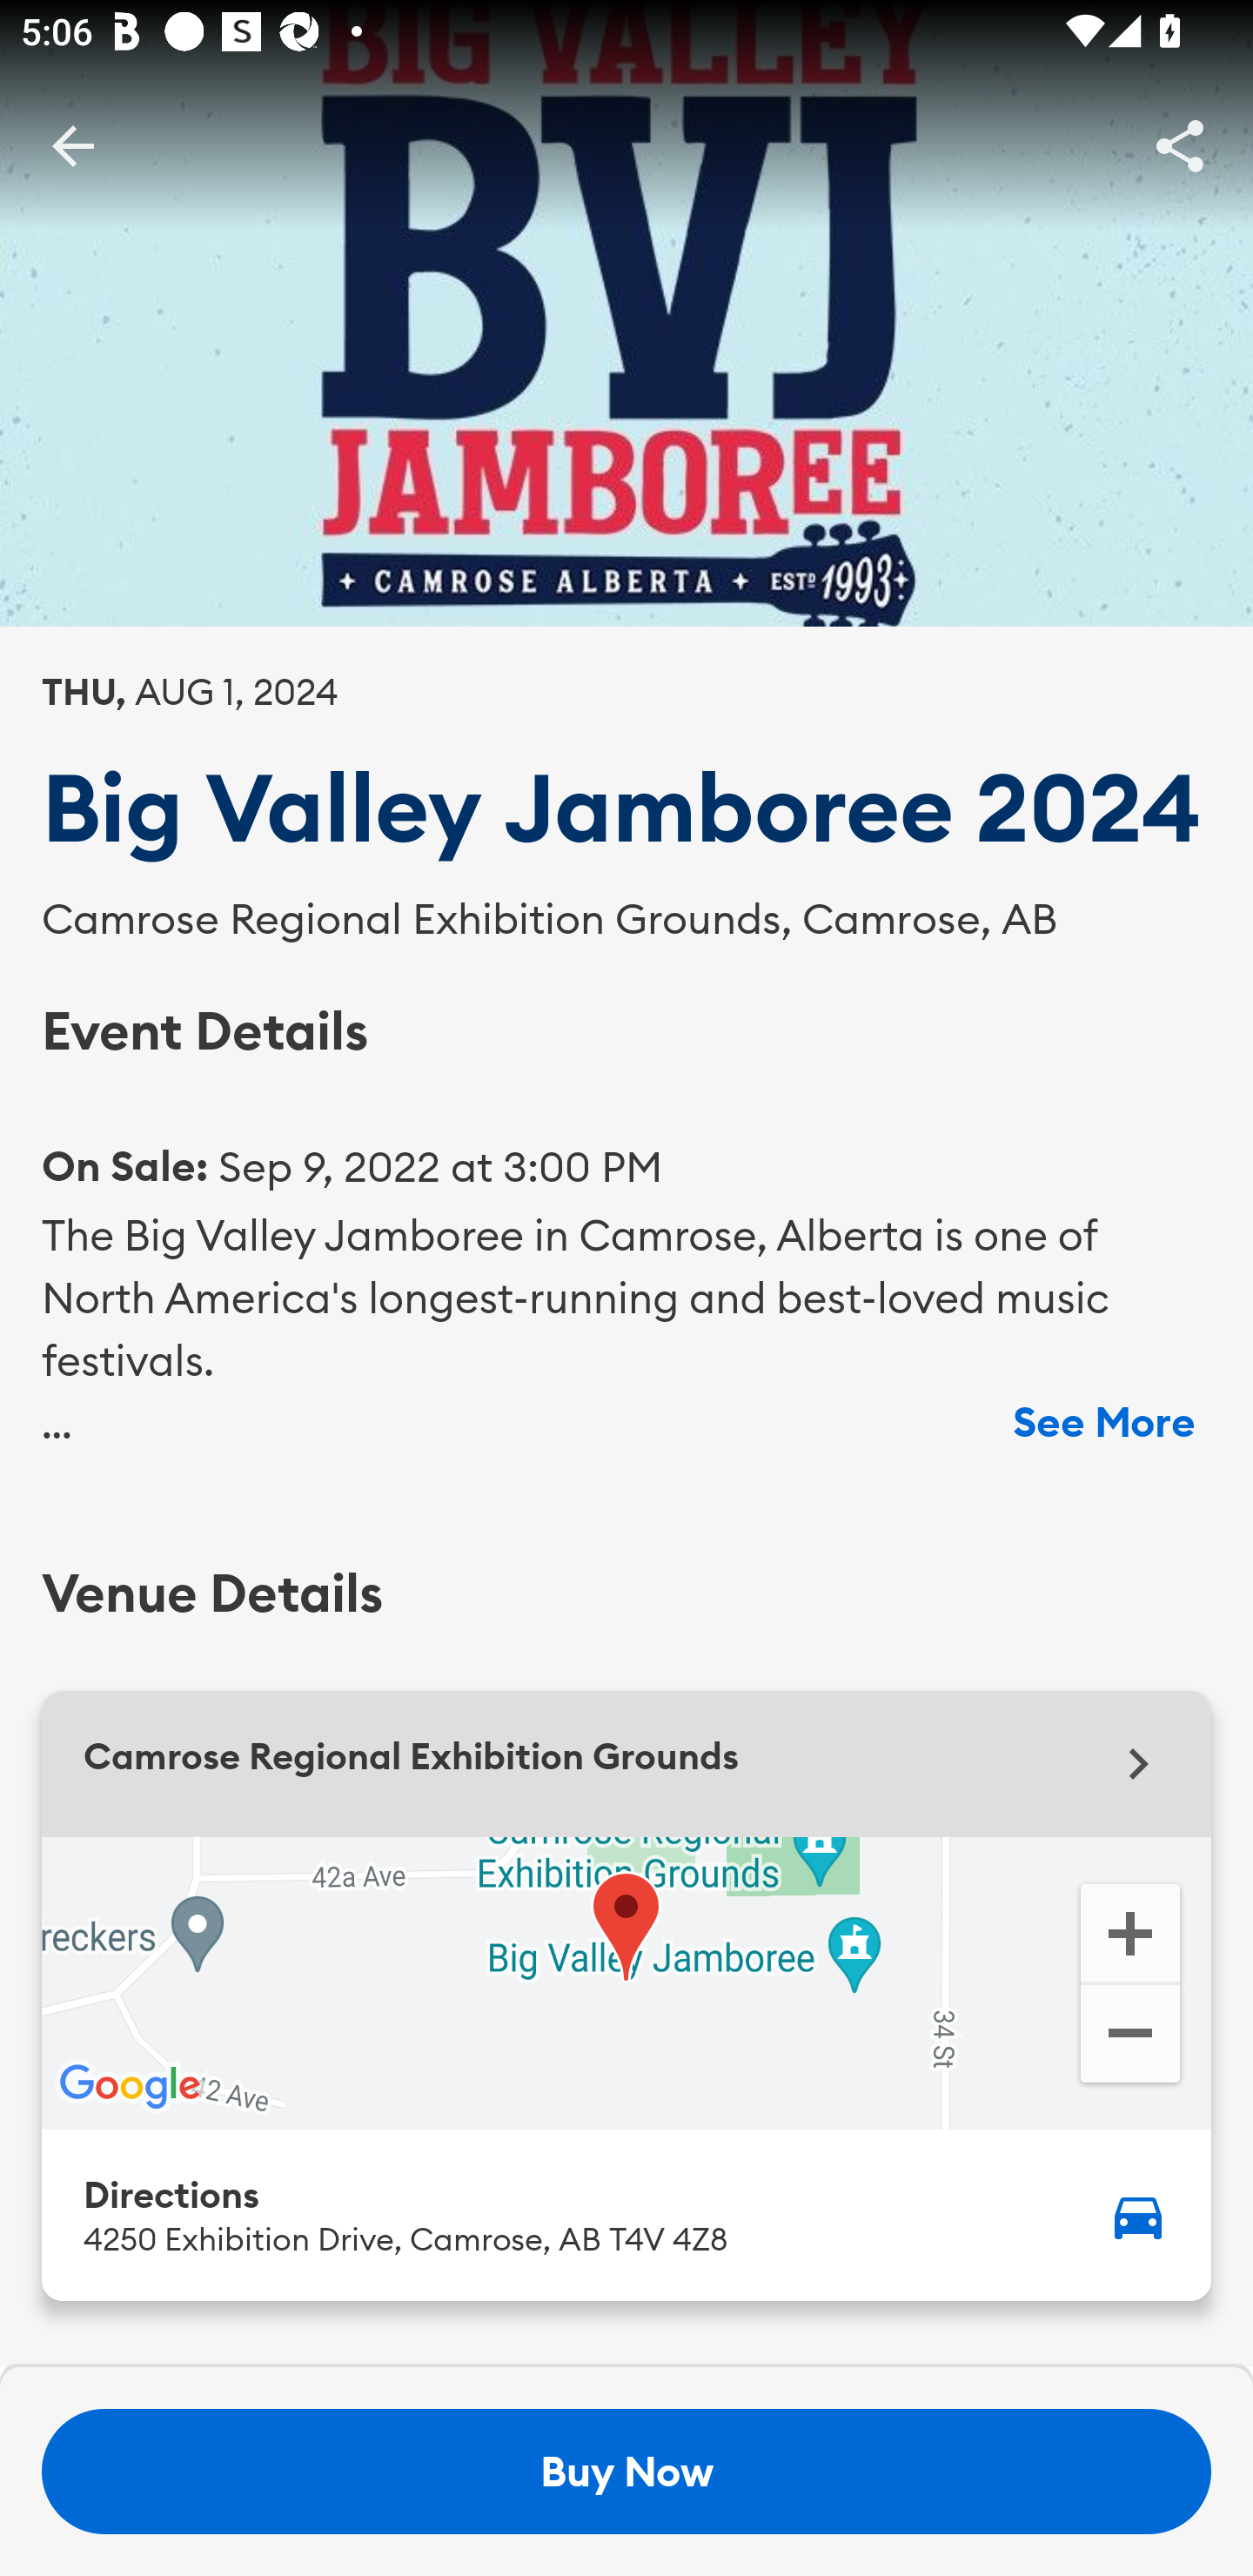 This screenshot has width=1253, height=2576. I want to click on Zoom out, so click(1129, 2036).